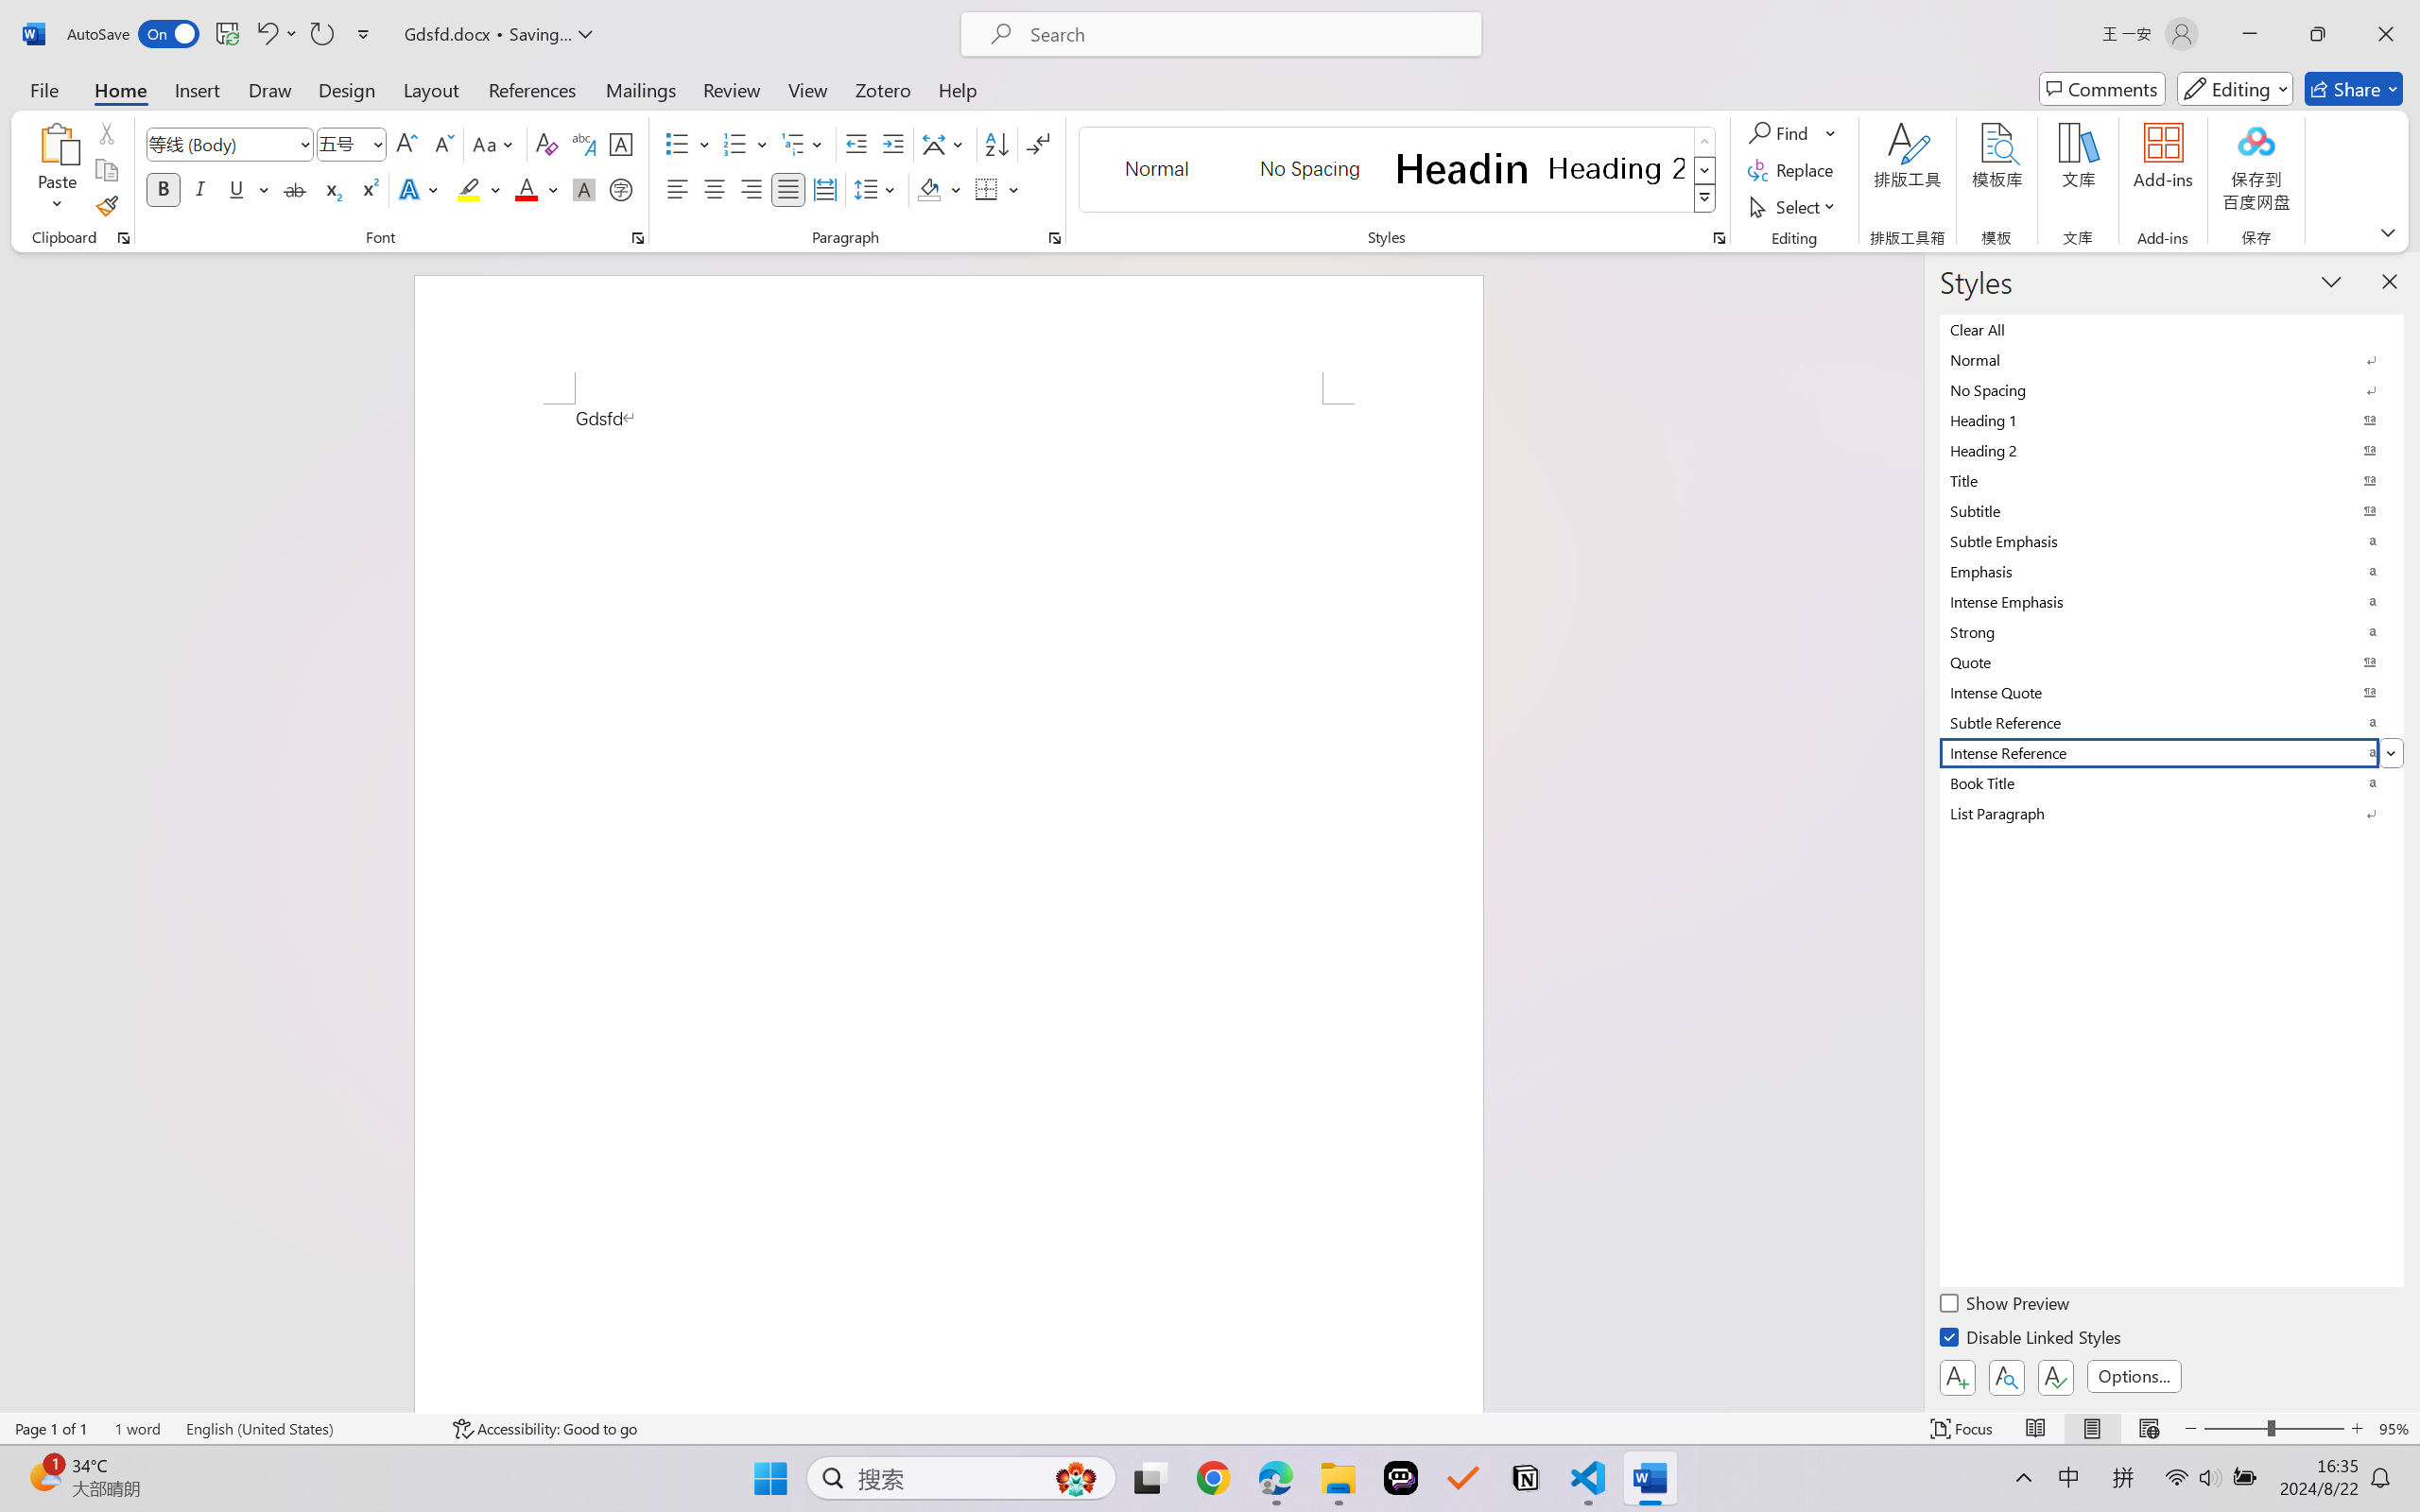  I want to click on Row Down, so click(1705, 170).